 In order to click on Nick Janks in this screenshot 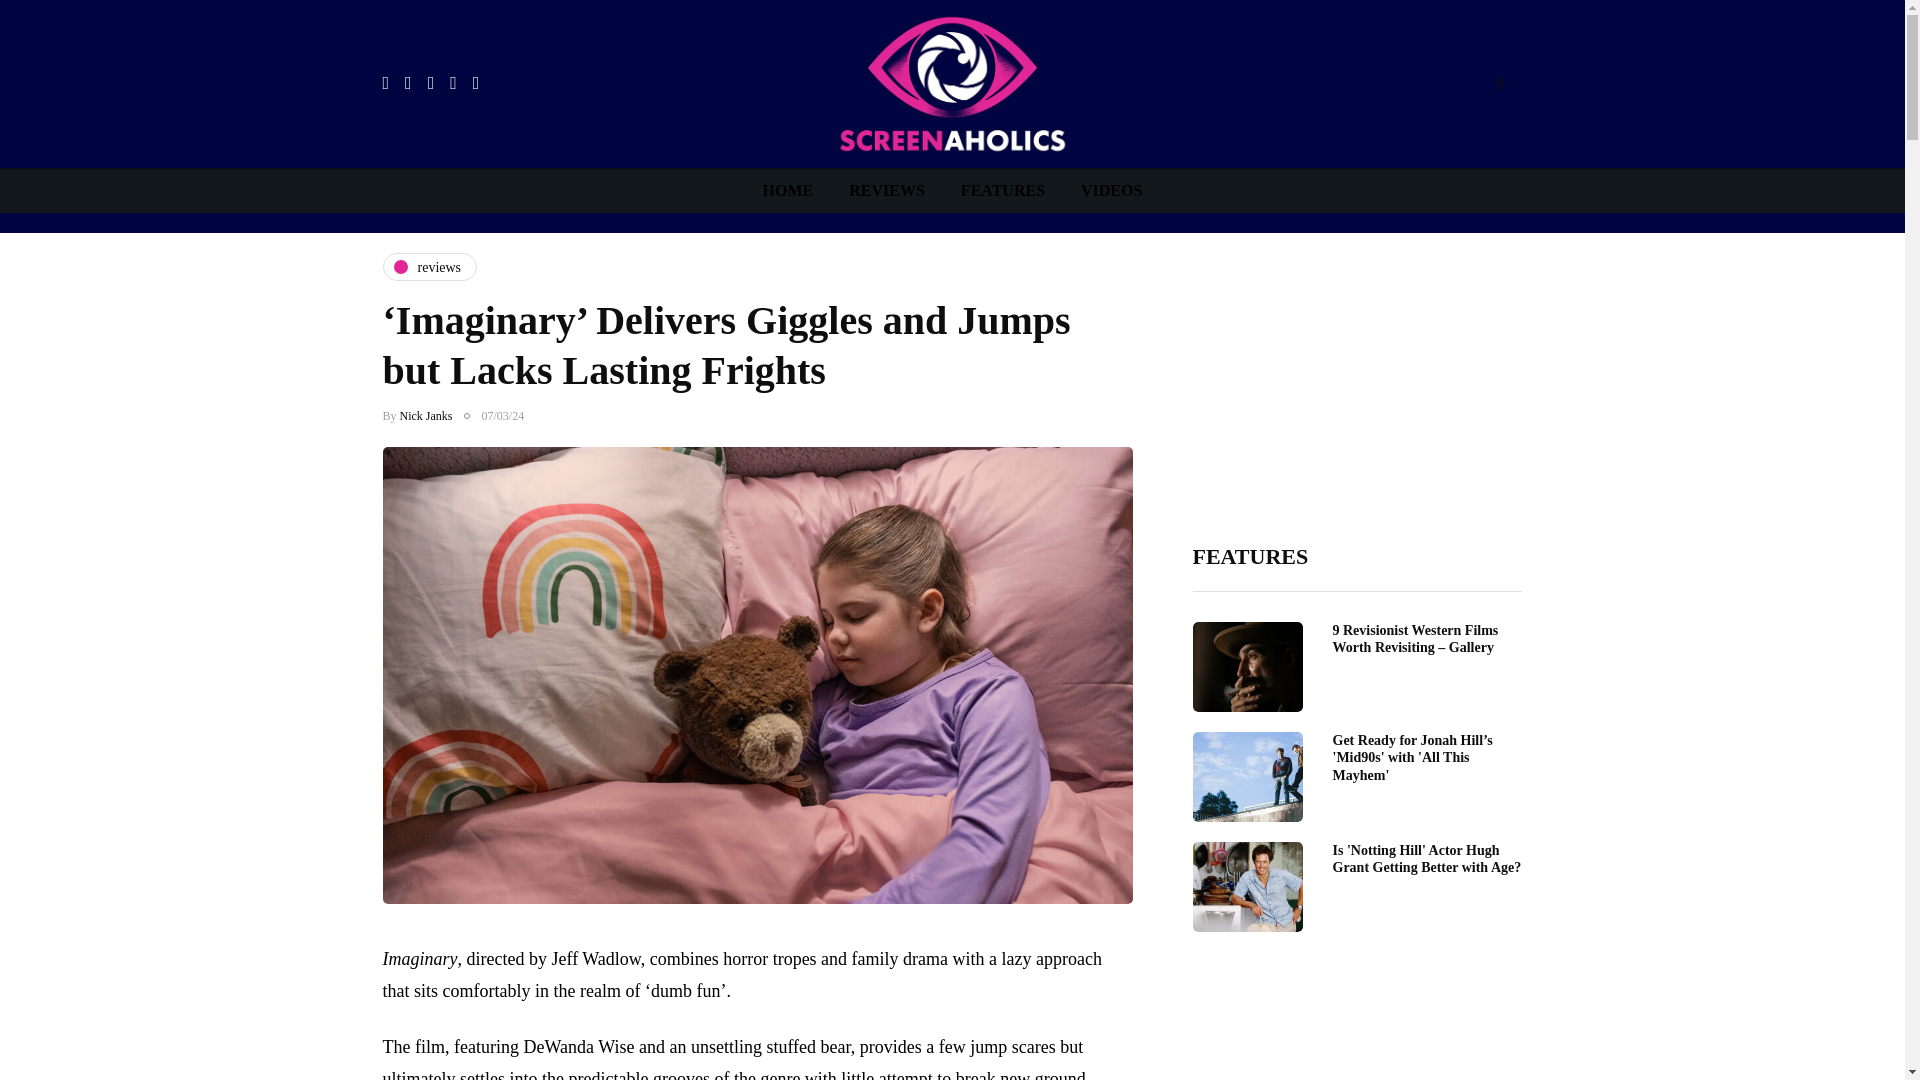, I will do `click(426, 416)`.